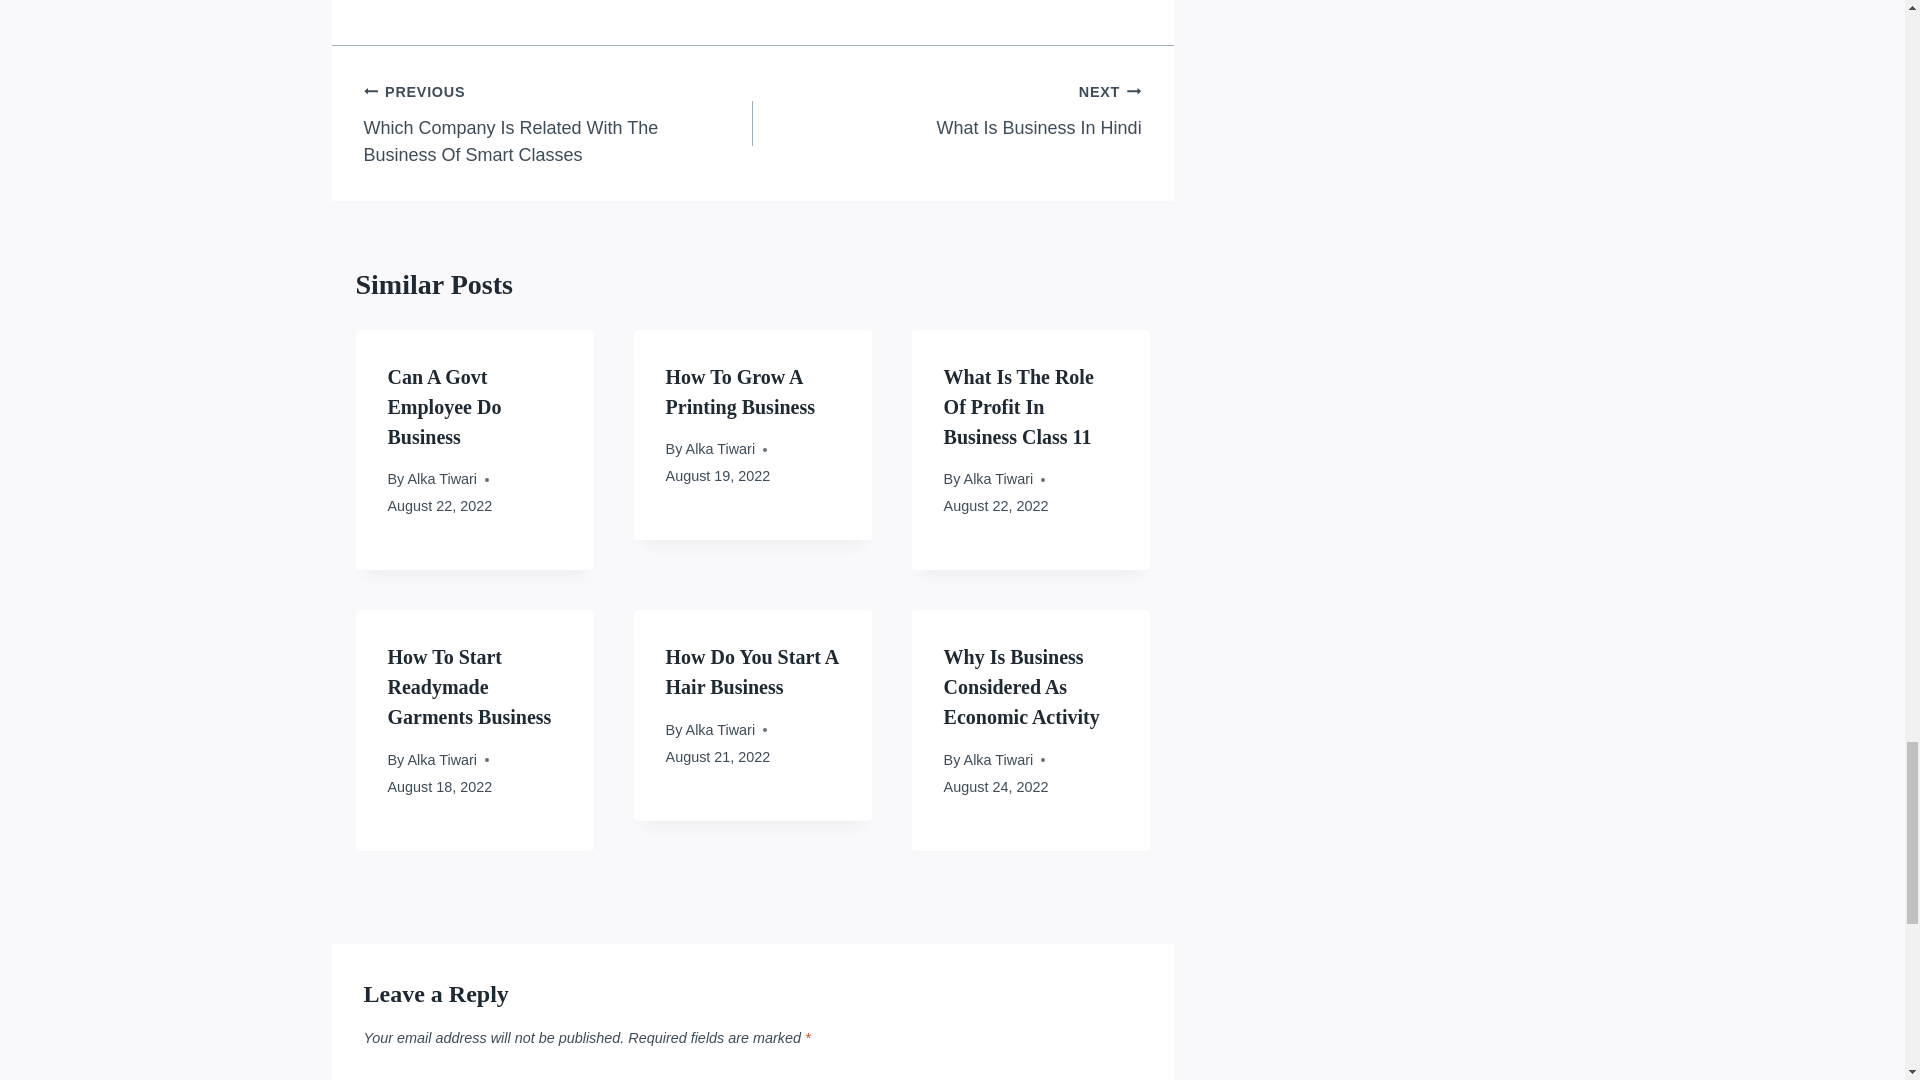 This screenshot has height=1080, width=1920. What do you see at coordinates (752, 671) in the screenshot?
I see `What Is The Role Of Profit In Business Class 11` at bounding box center [752, 671].